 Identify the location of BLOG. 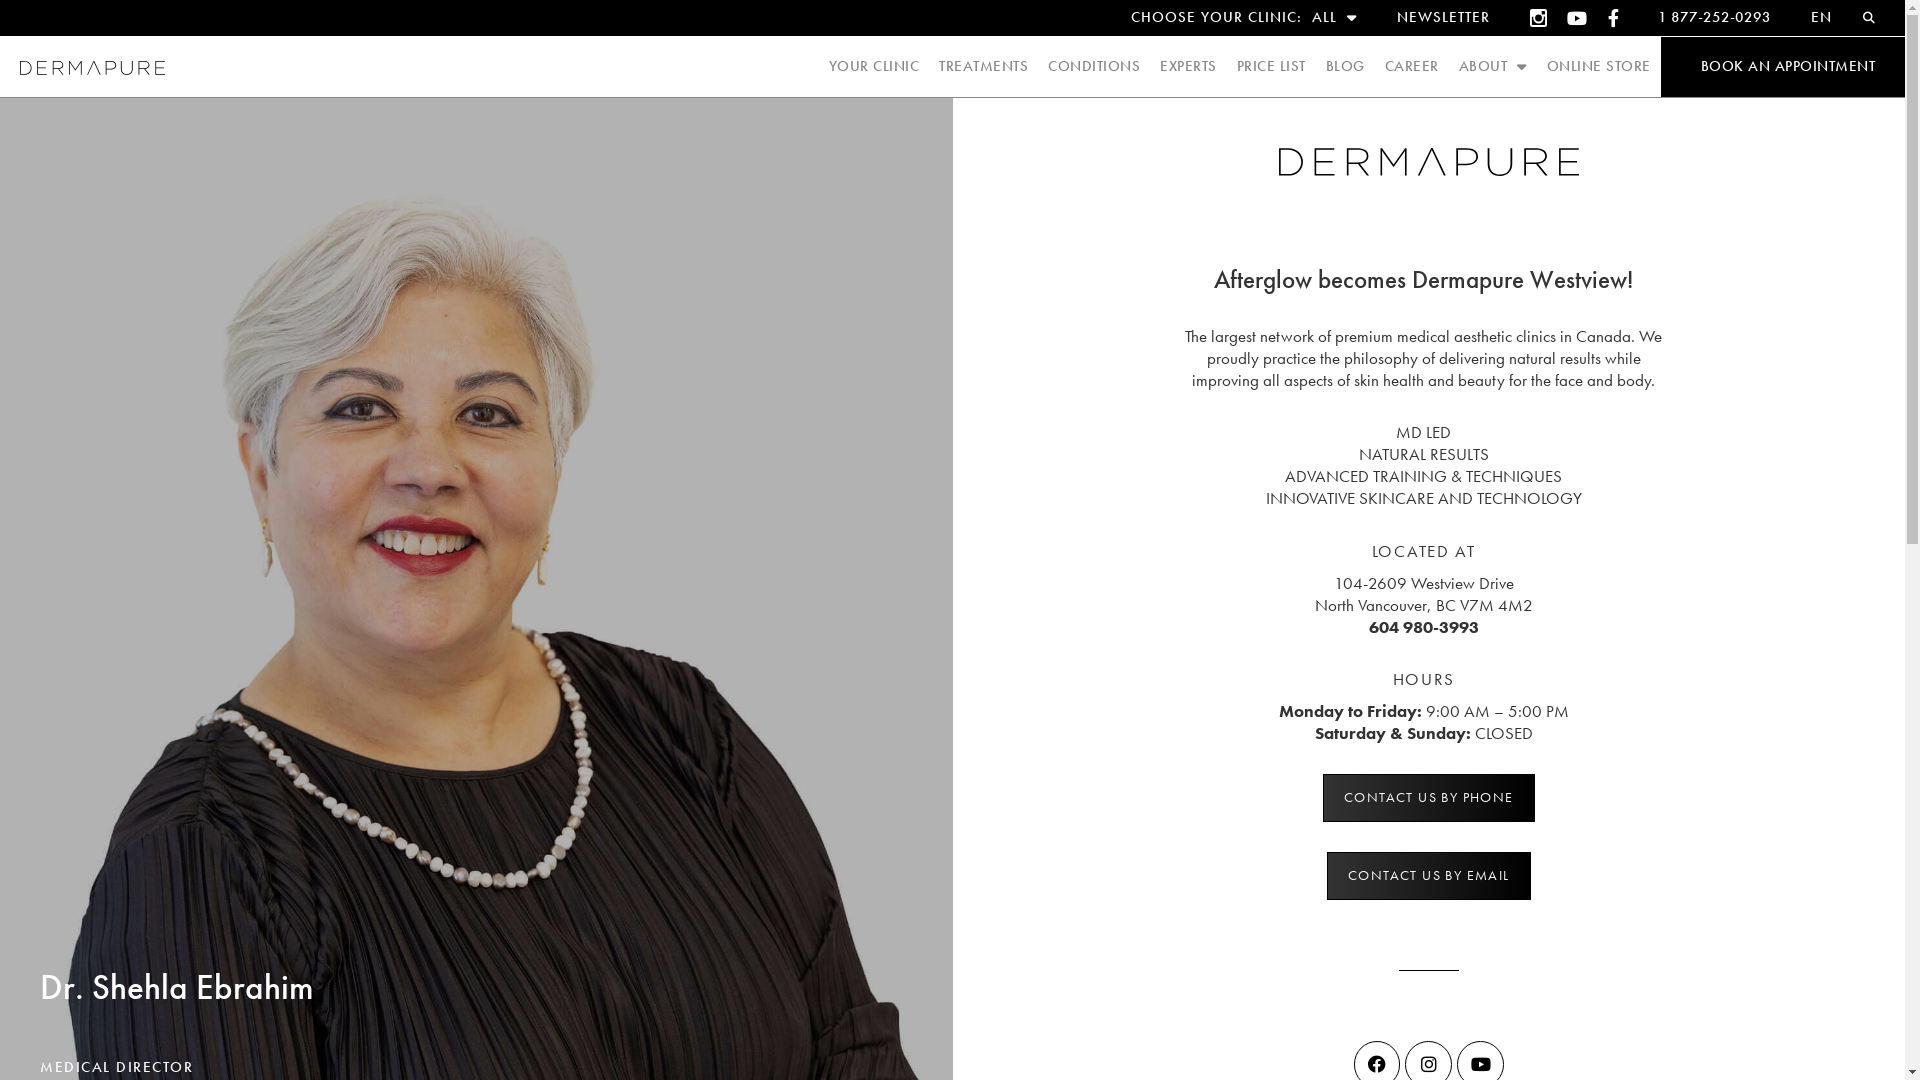
(1346, 67).